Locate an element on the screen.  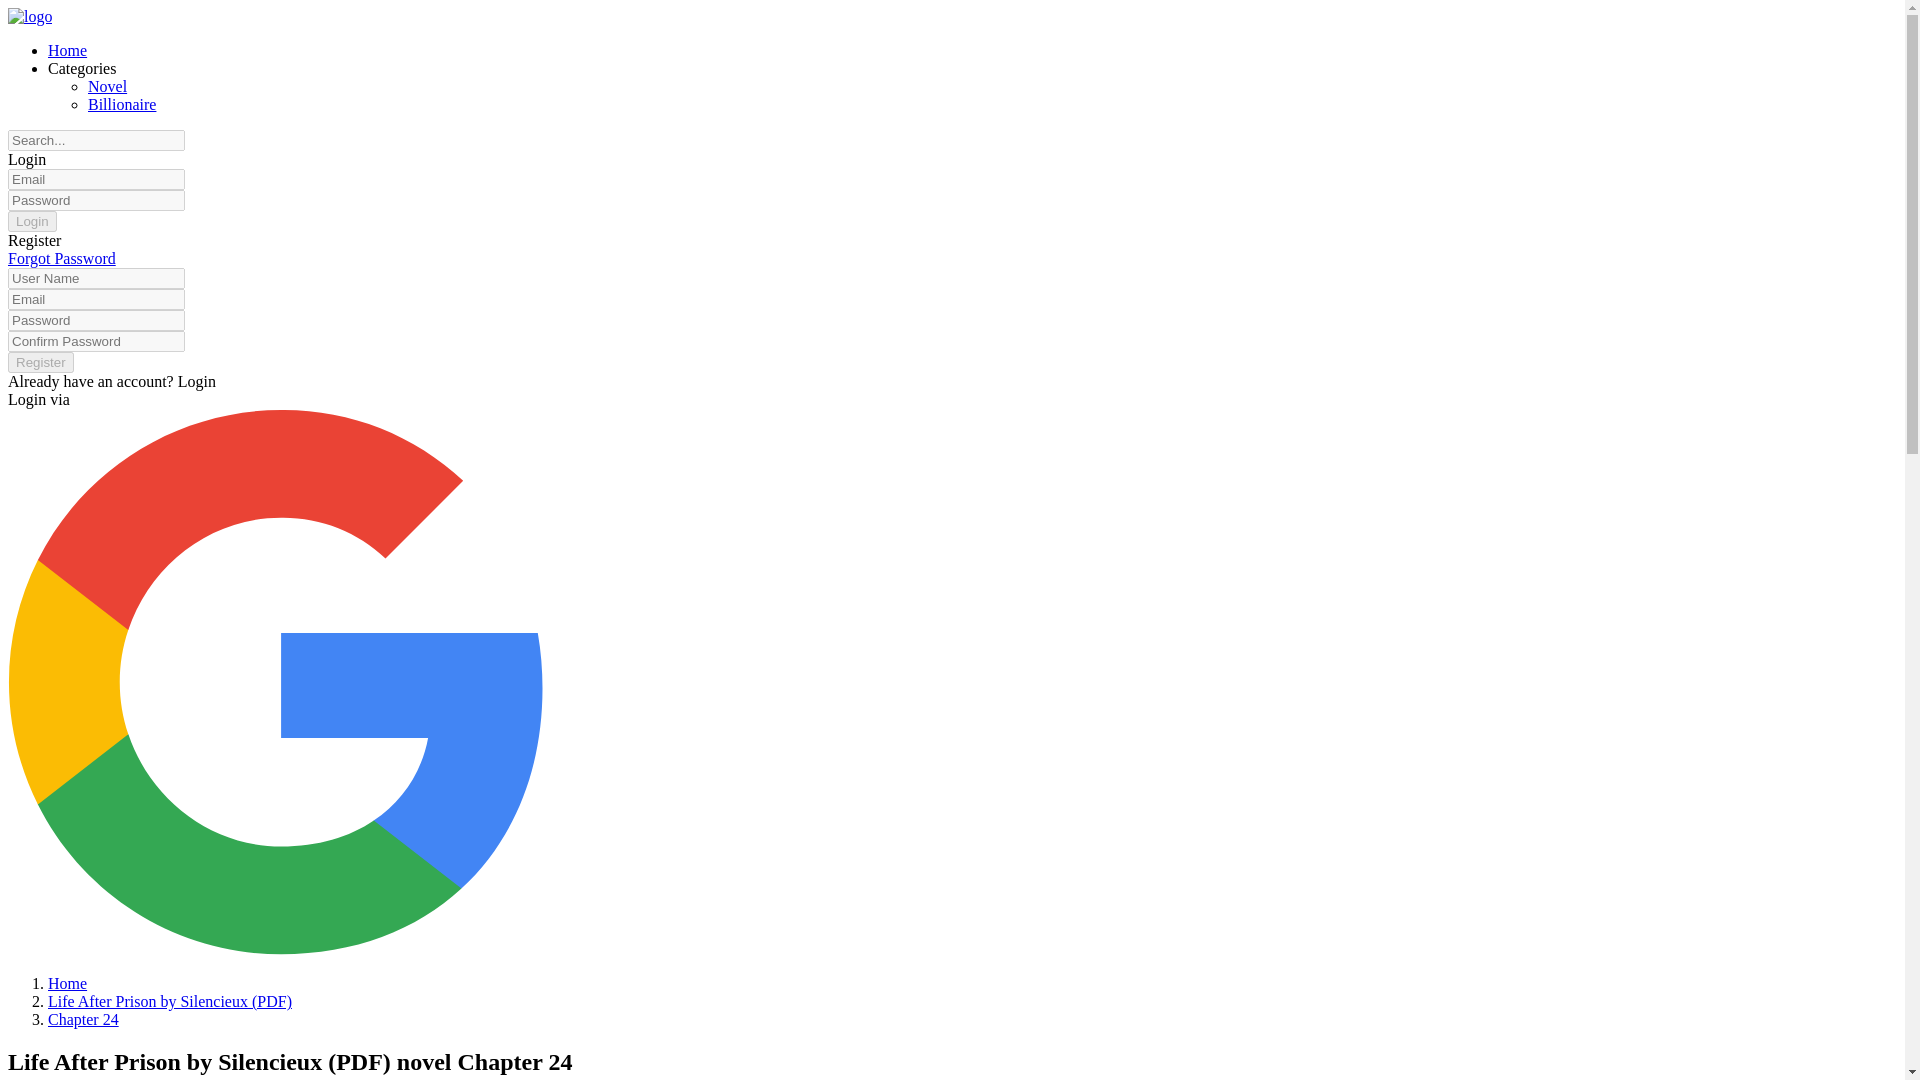
Categories is located at coordinates (82, 68).